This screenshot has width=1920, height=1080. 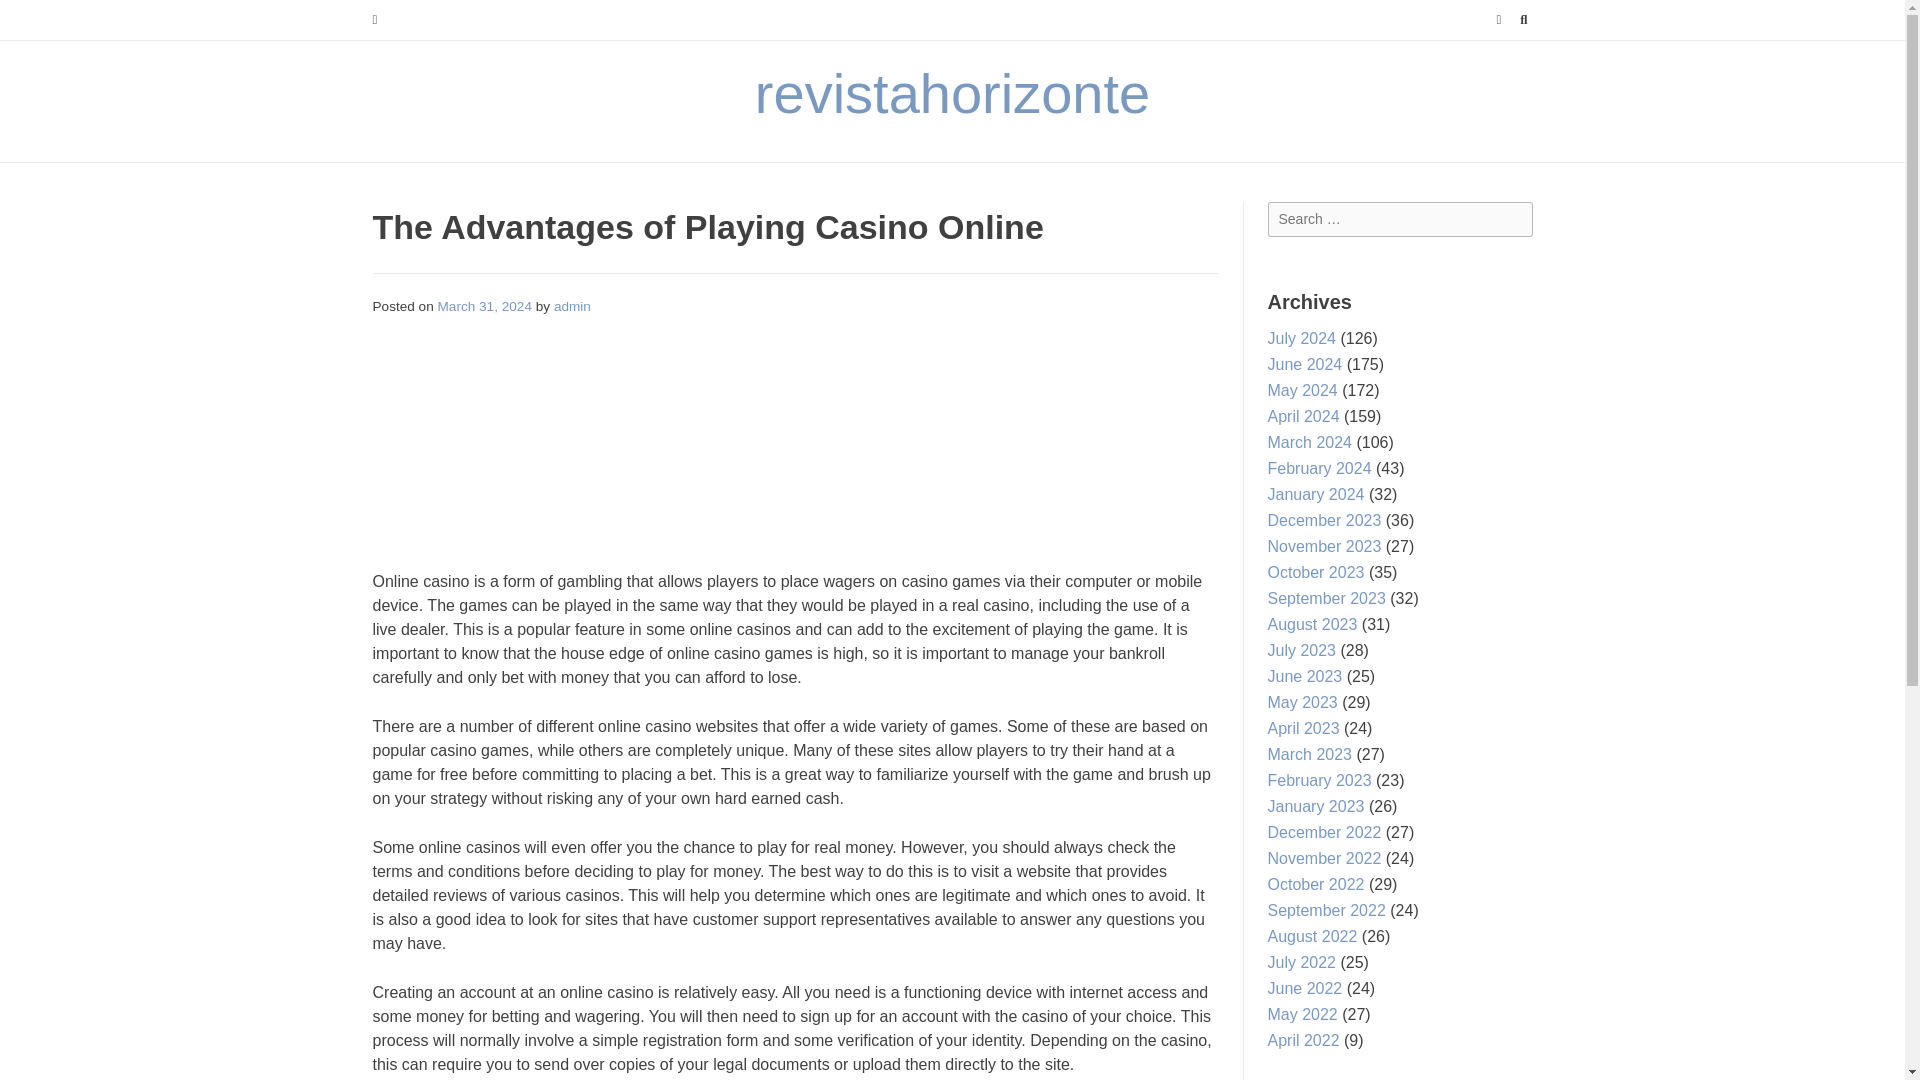 I want to click on October 2023, so click(x=1316, y=572).